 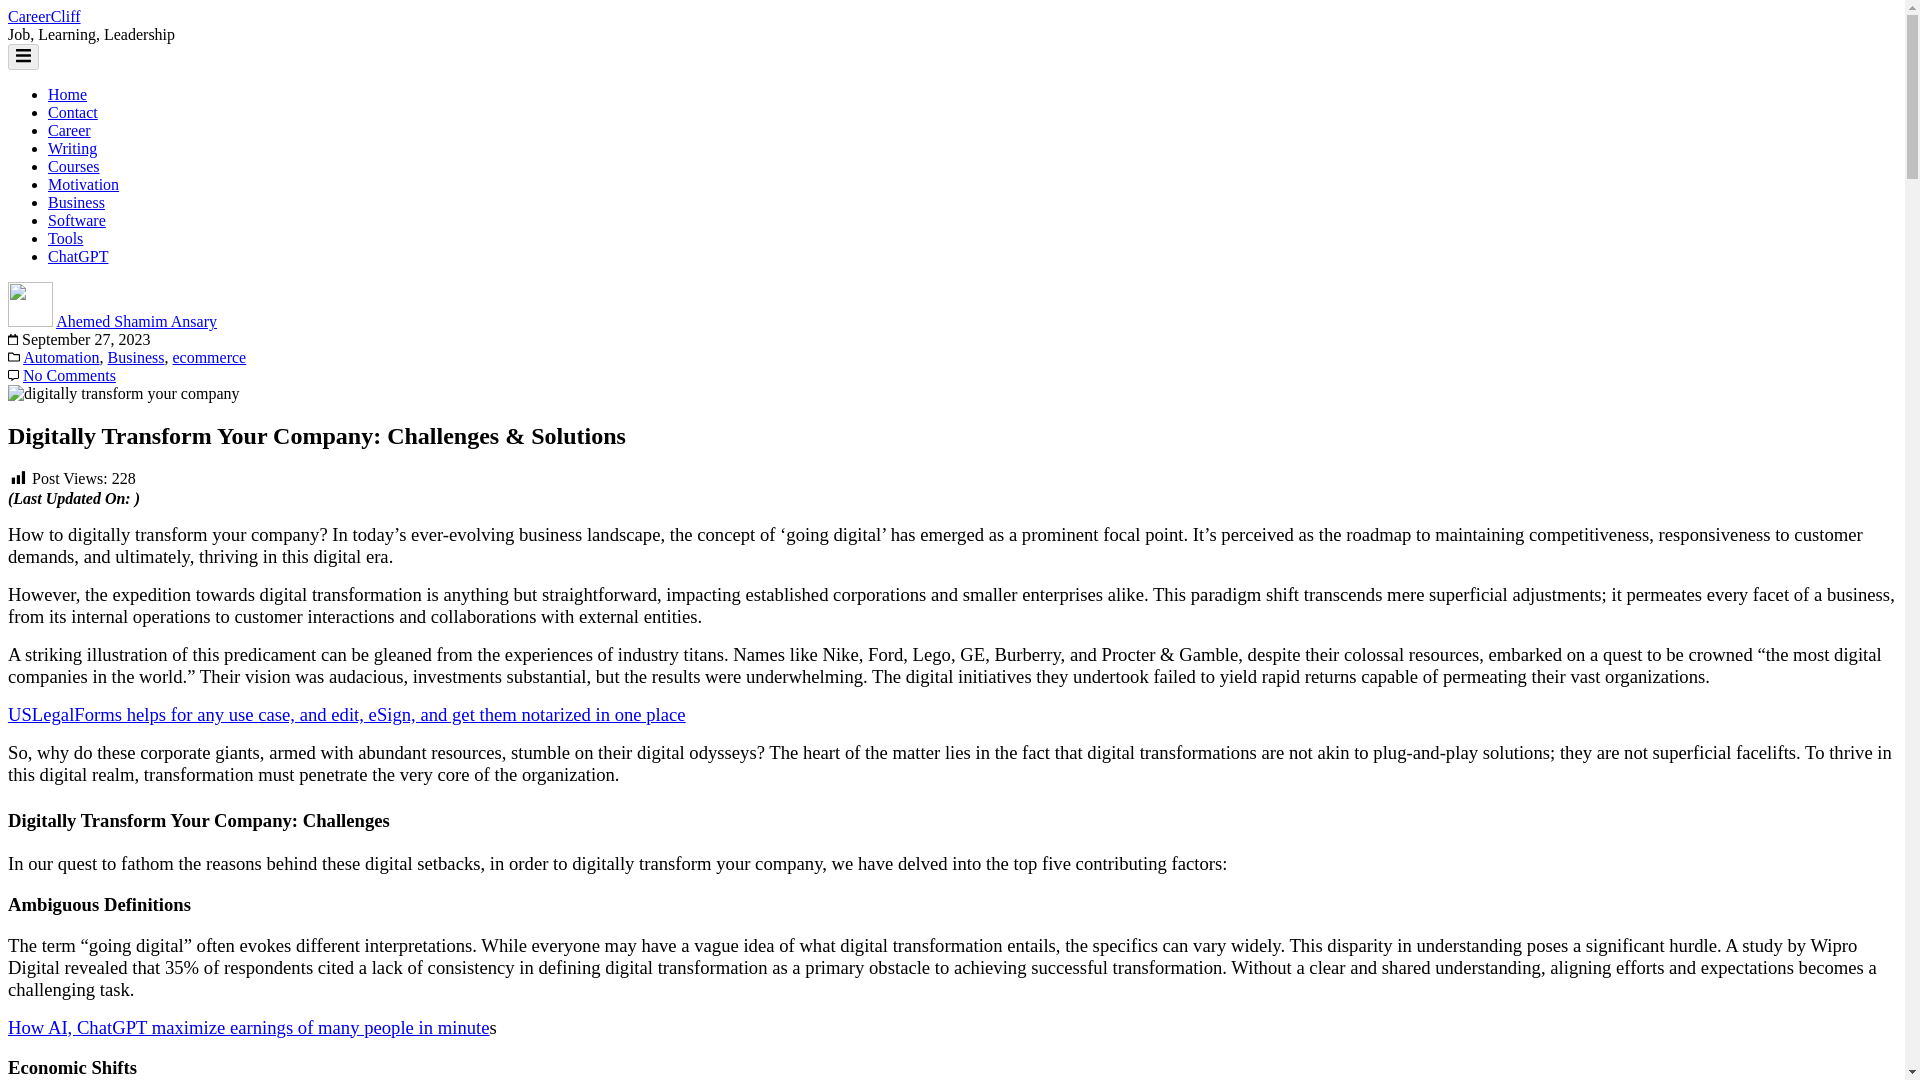 What do you see at coordinates (67, 94) in the screenshot?
I see `Home` at bounding box center [67, 94].